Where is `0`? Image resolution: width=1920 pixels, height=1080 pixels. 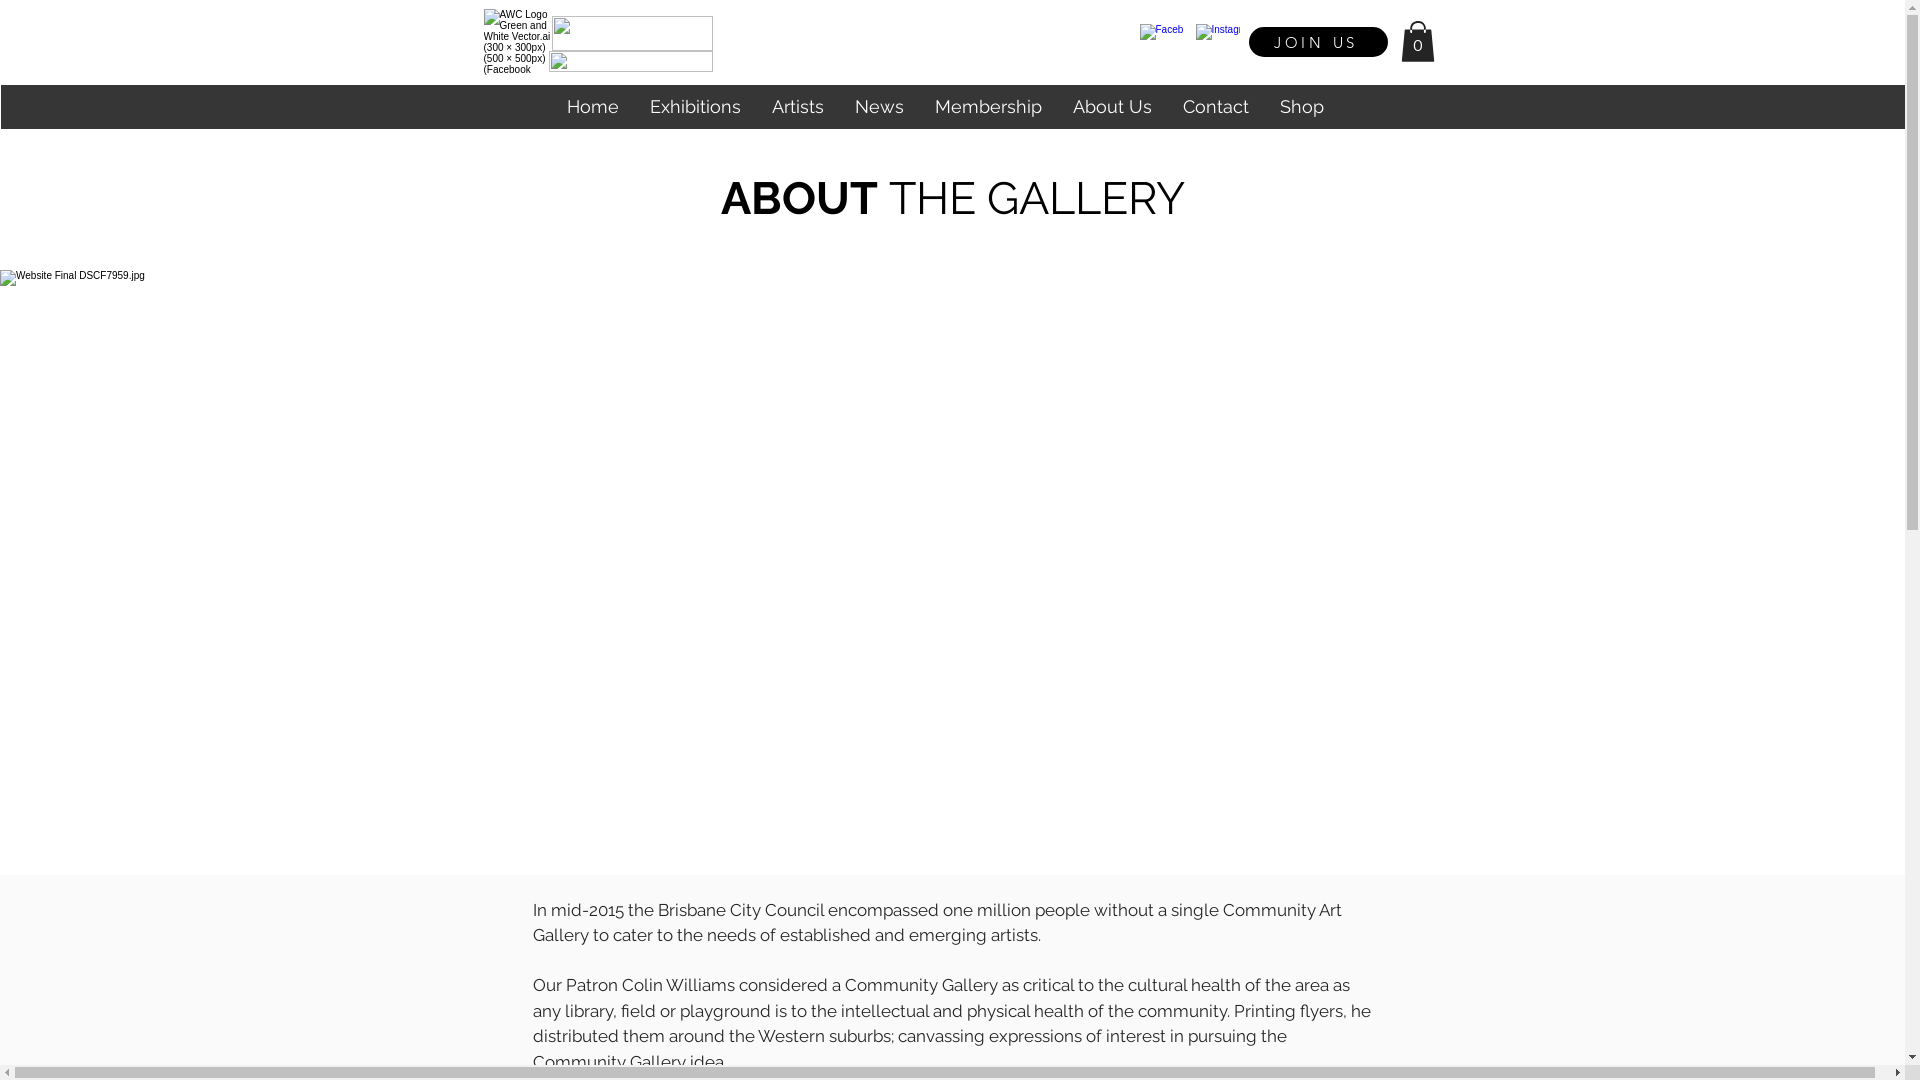 0 is located at coordinates (1417, 42).